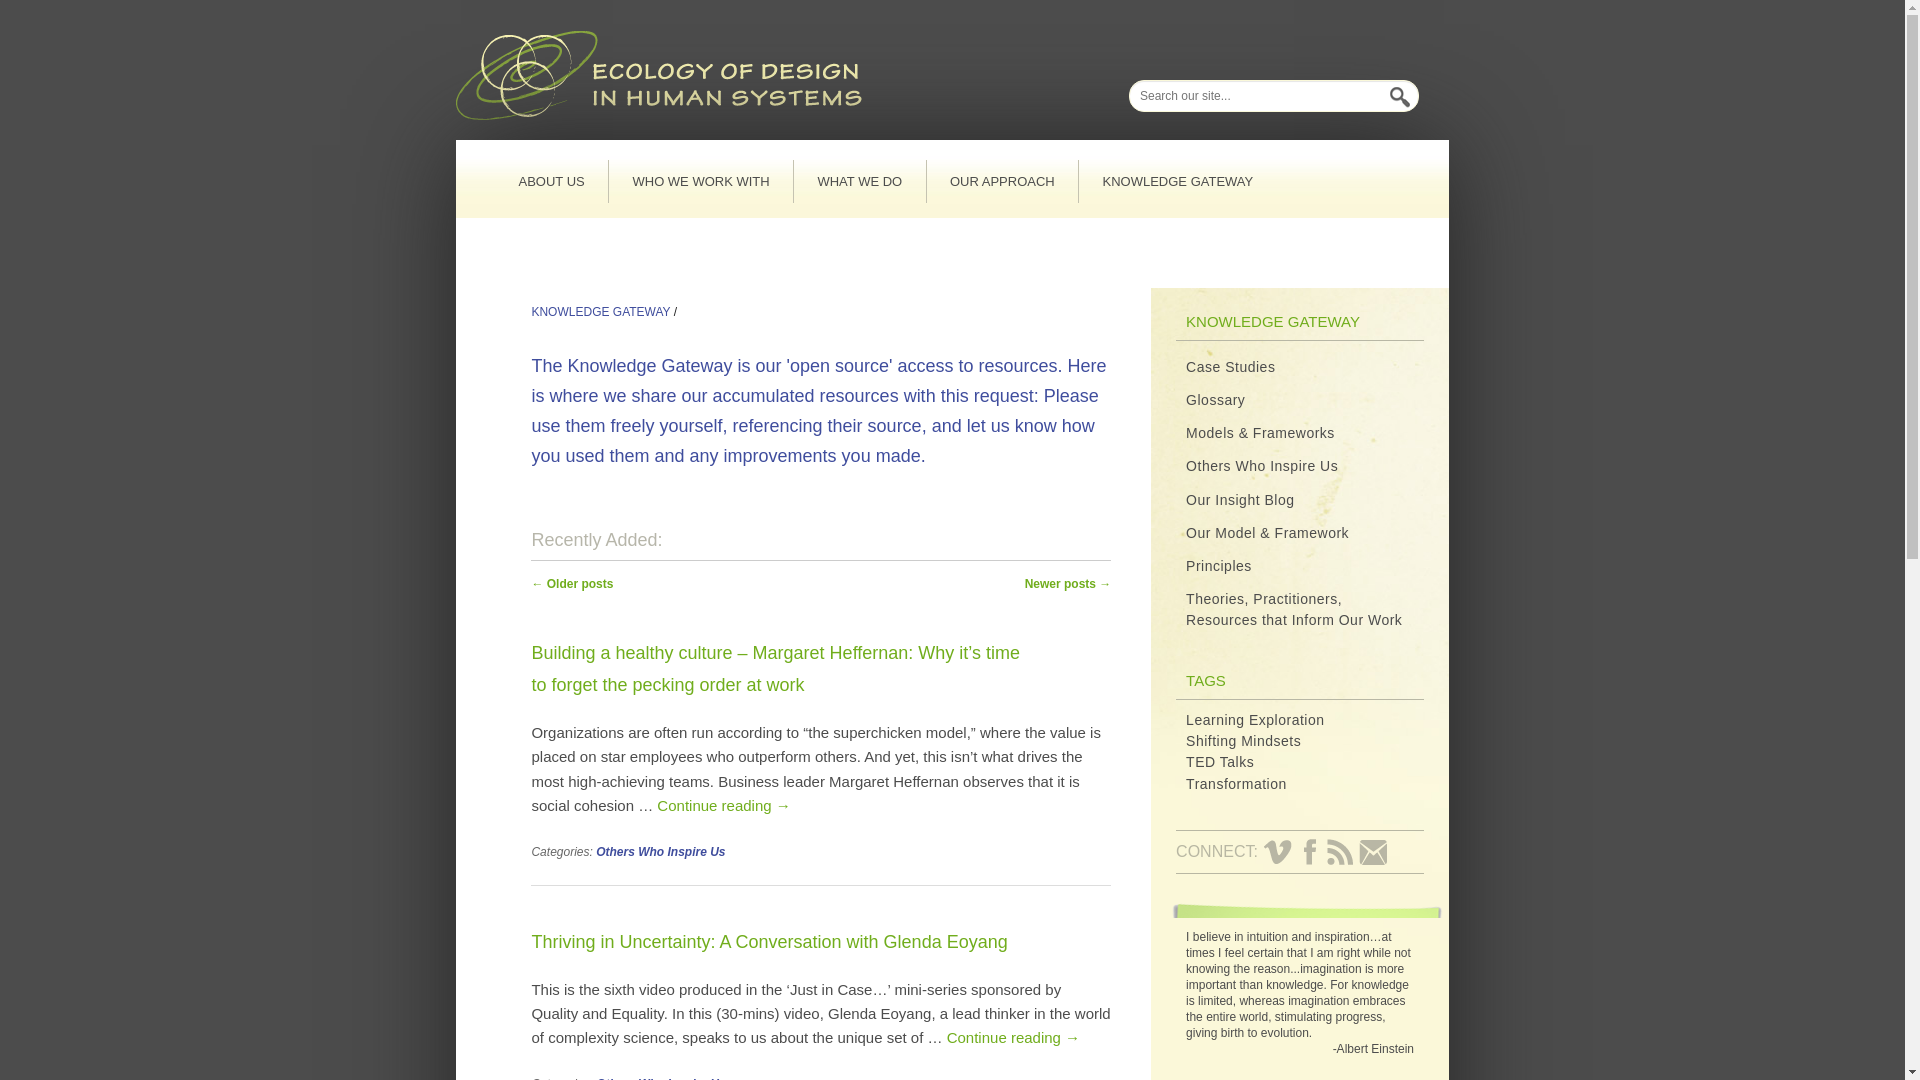  I want to click on Thriving in Uncertainty: A Conversation with Glenda Eoyang, so click(768, 952).